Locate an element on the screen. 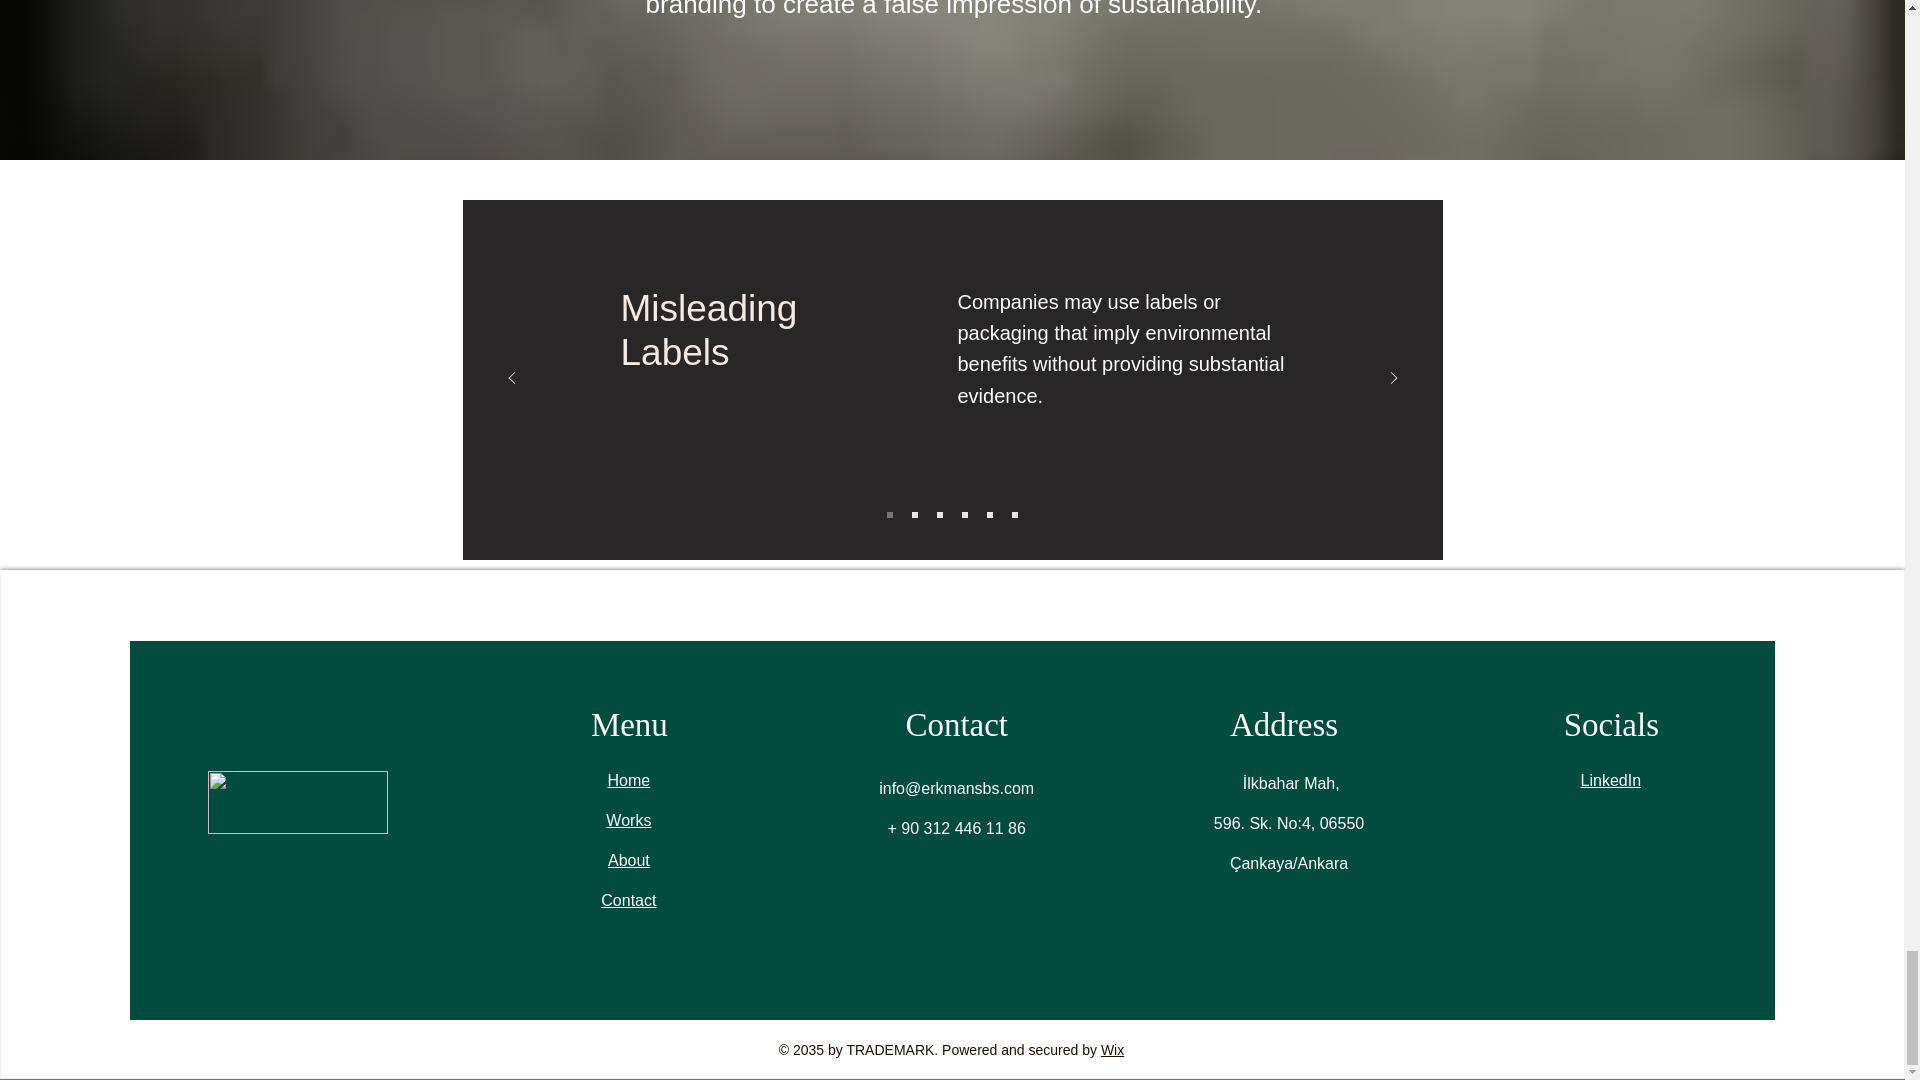  Wix is located at coordinates (1112, 1050).